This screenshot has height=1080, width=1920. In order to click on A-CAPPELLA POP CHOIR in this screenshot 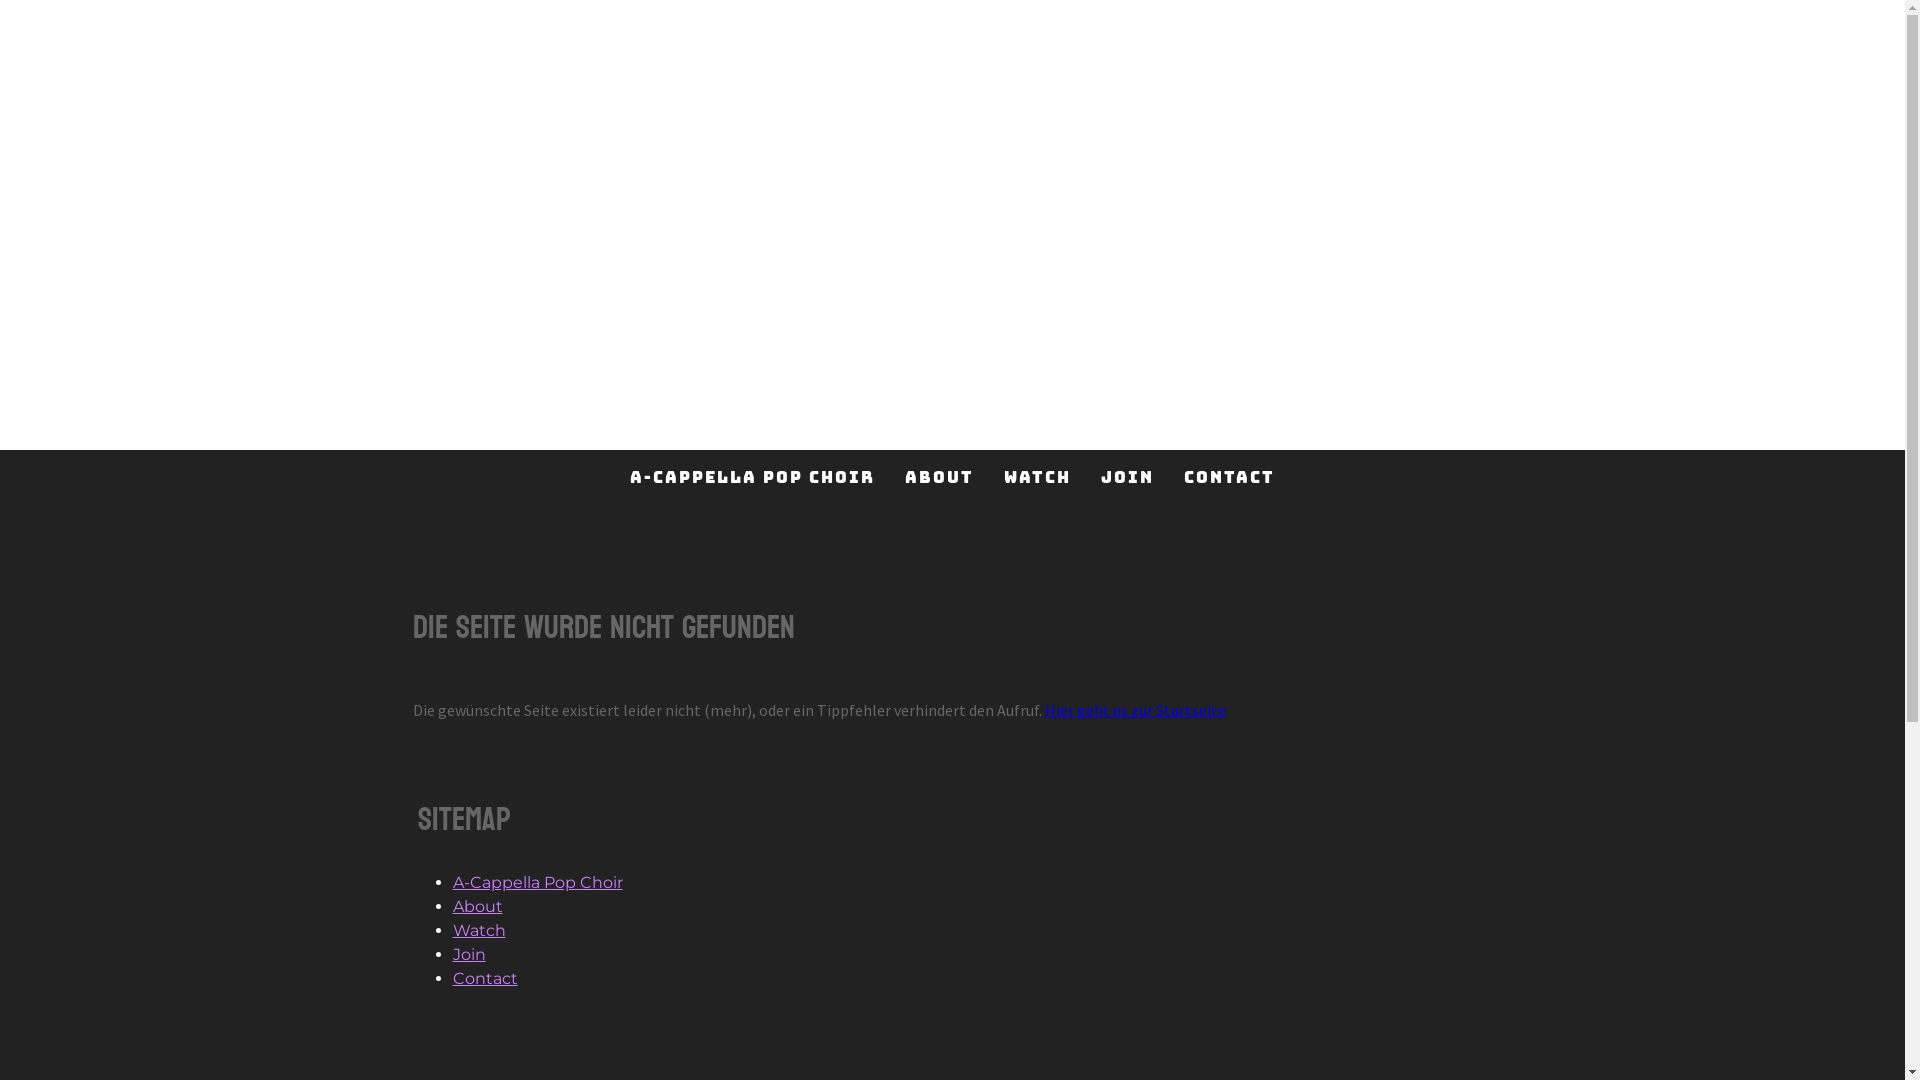, I will do `click(752, 476)`.